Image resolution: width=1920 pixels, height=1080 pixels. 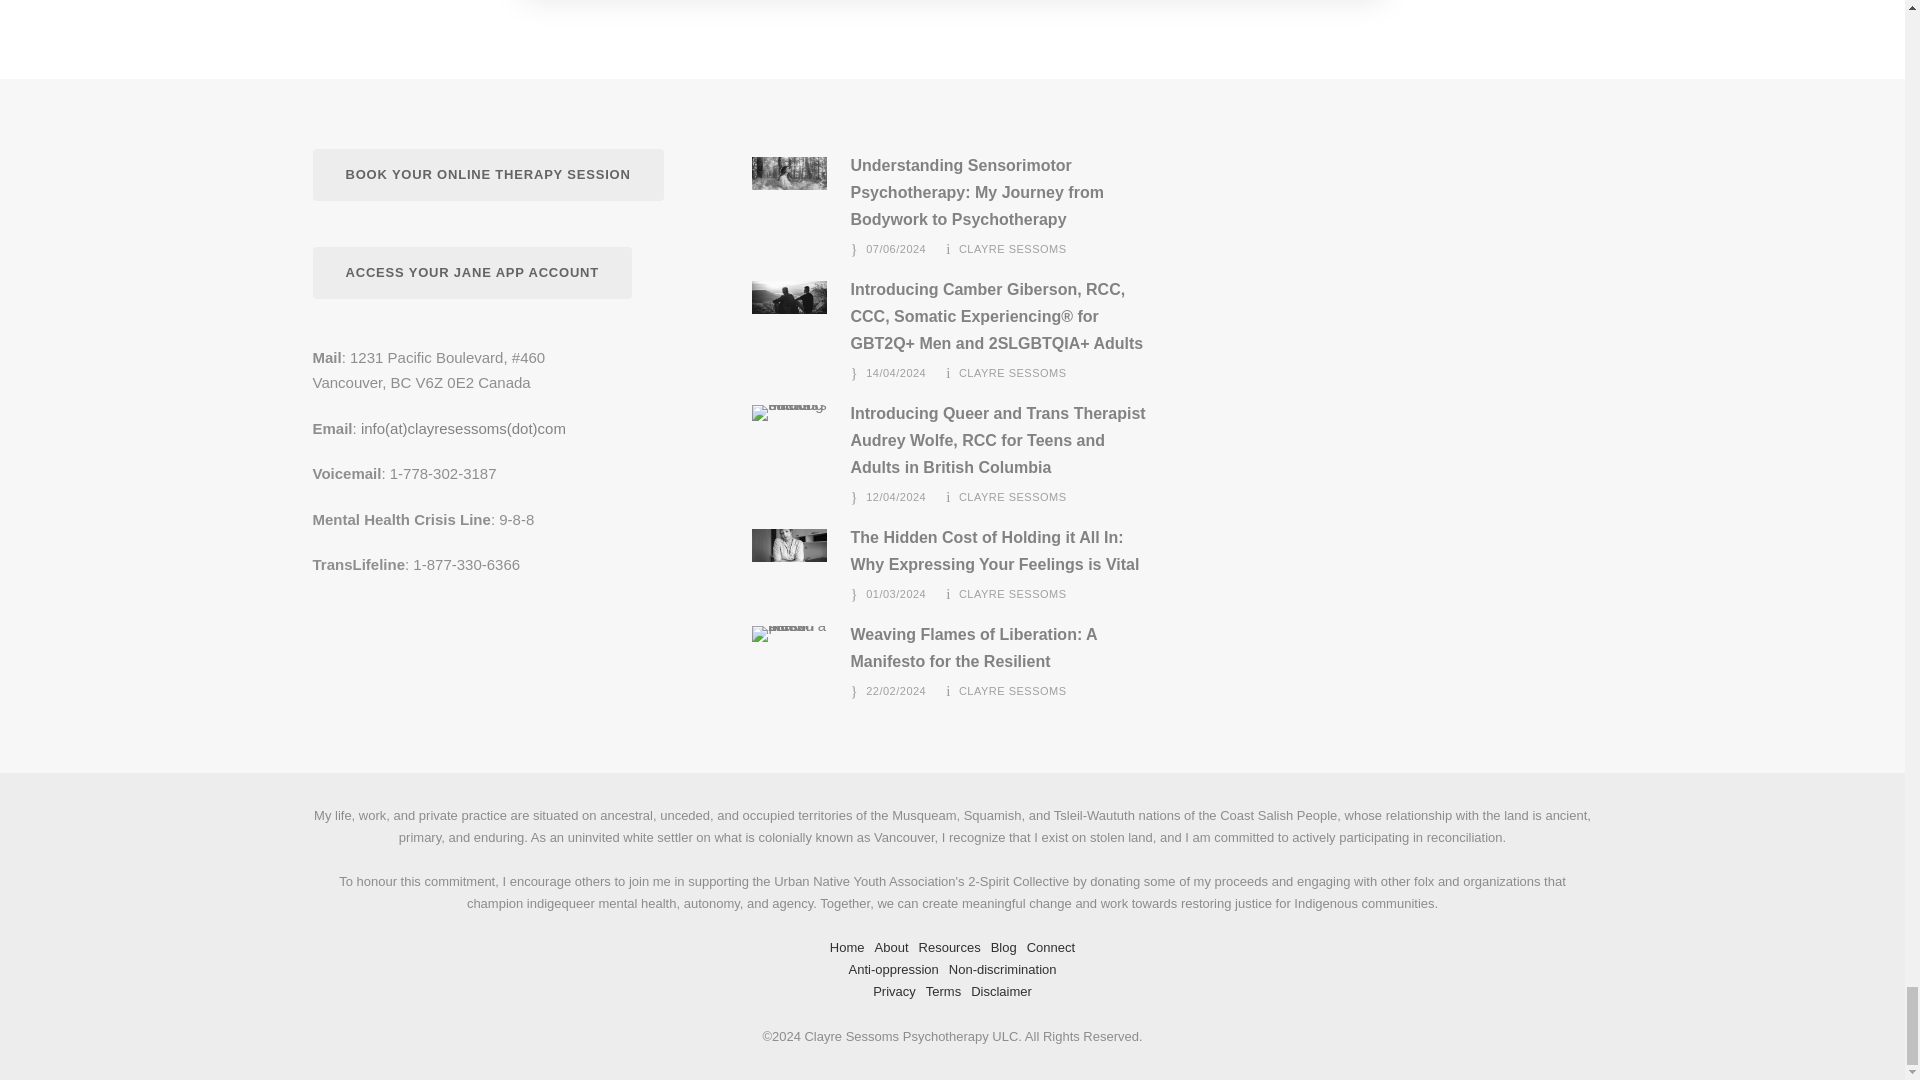 What do you see at coordinates (471, 274) in the screenshot?
I see `ACCESS YOUR JANE APP ACCOUNT` at bounding box center [471, 274].